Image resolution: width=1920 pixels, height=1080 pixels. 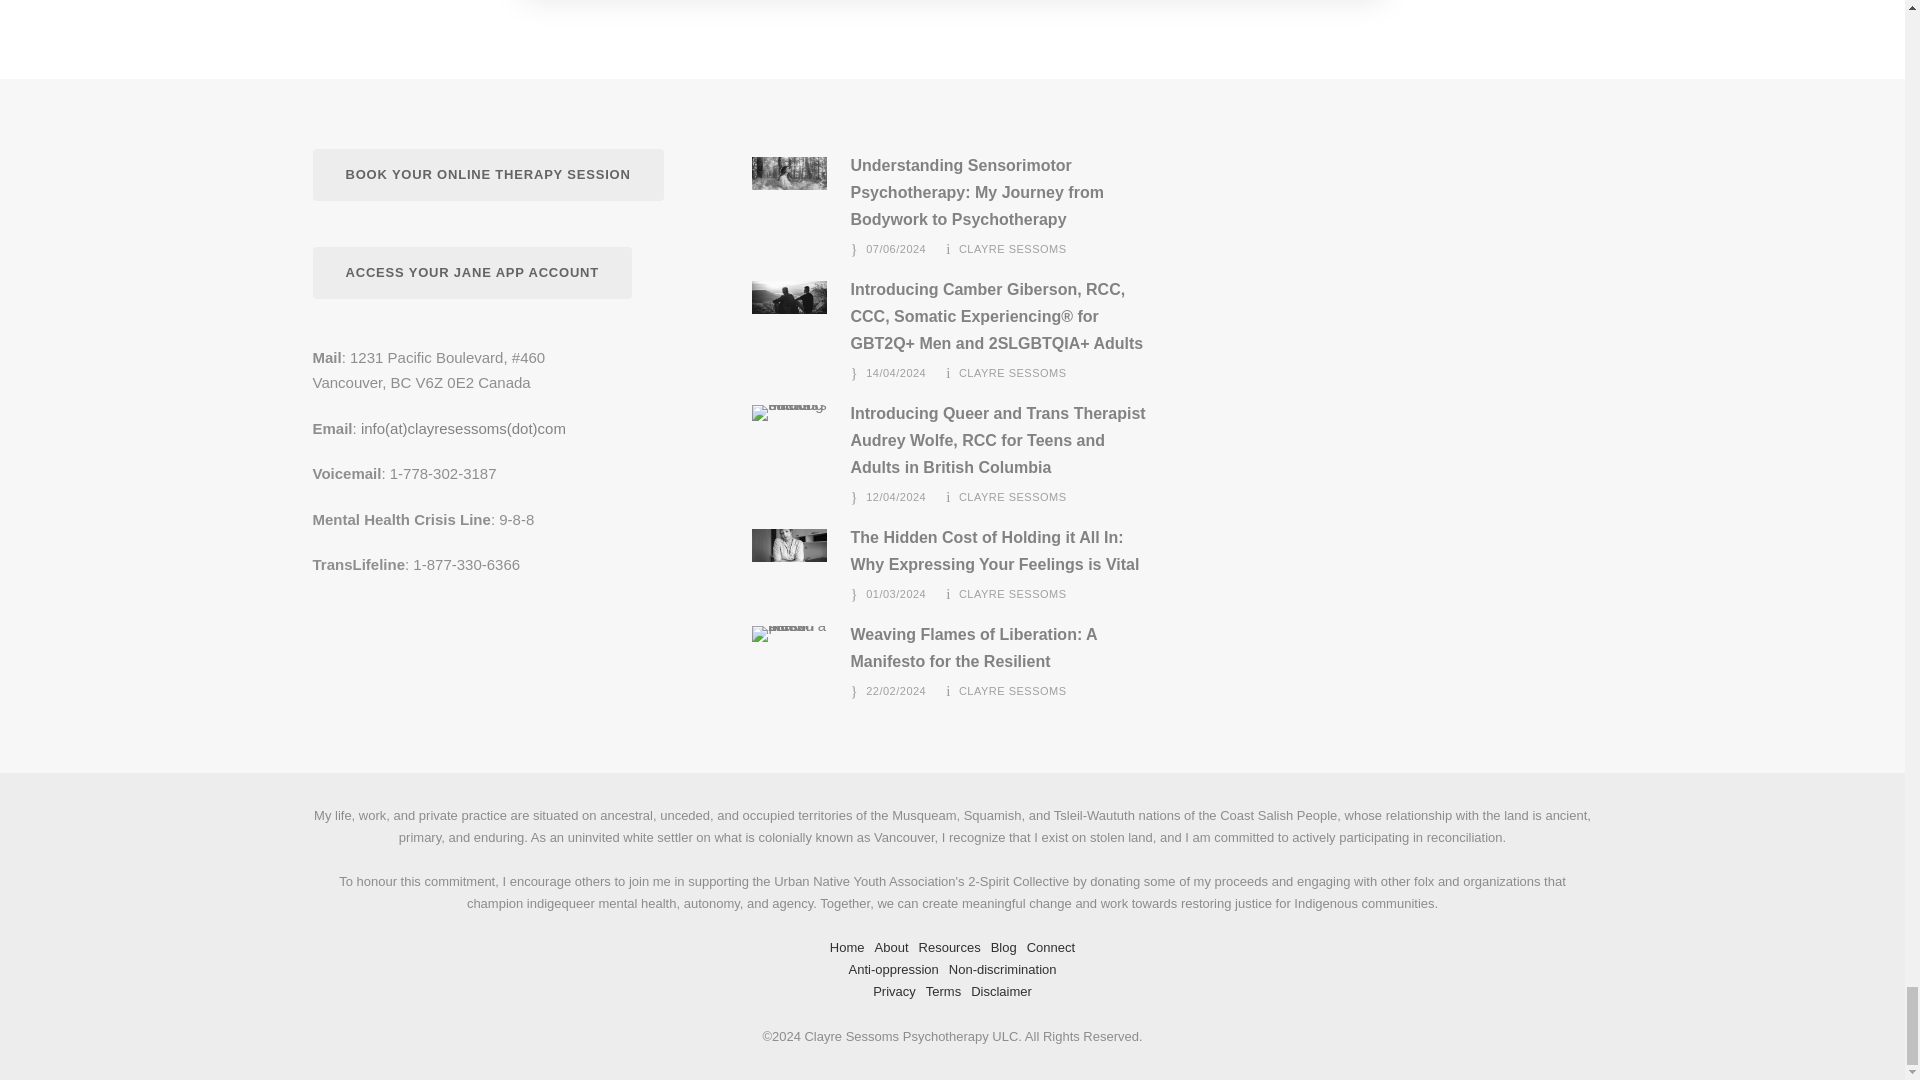 What do you see at coordinates (471, 274) in the screenshot?
I see `ACCESS YOUR JANE APP ACCOUNT` at bounding box center [471, 274].